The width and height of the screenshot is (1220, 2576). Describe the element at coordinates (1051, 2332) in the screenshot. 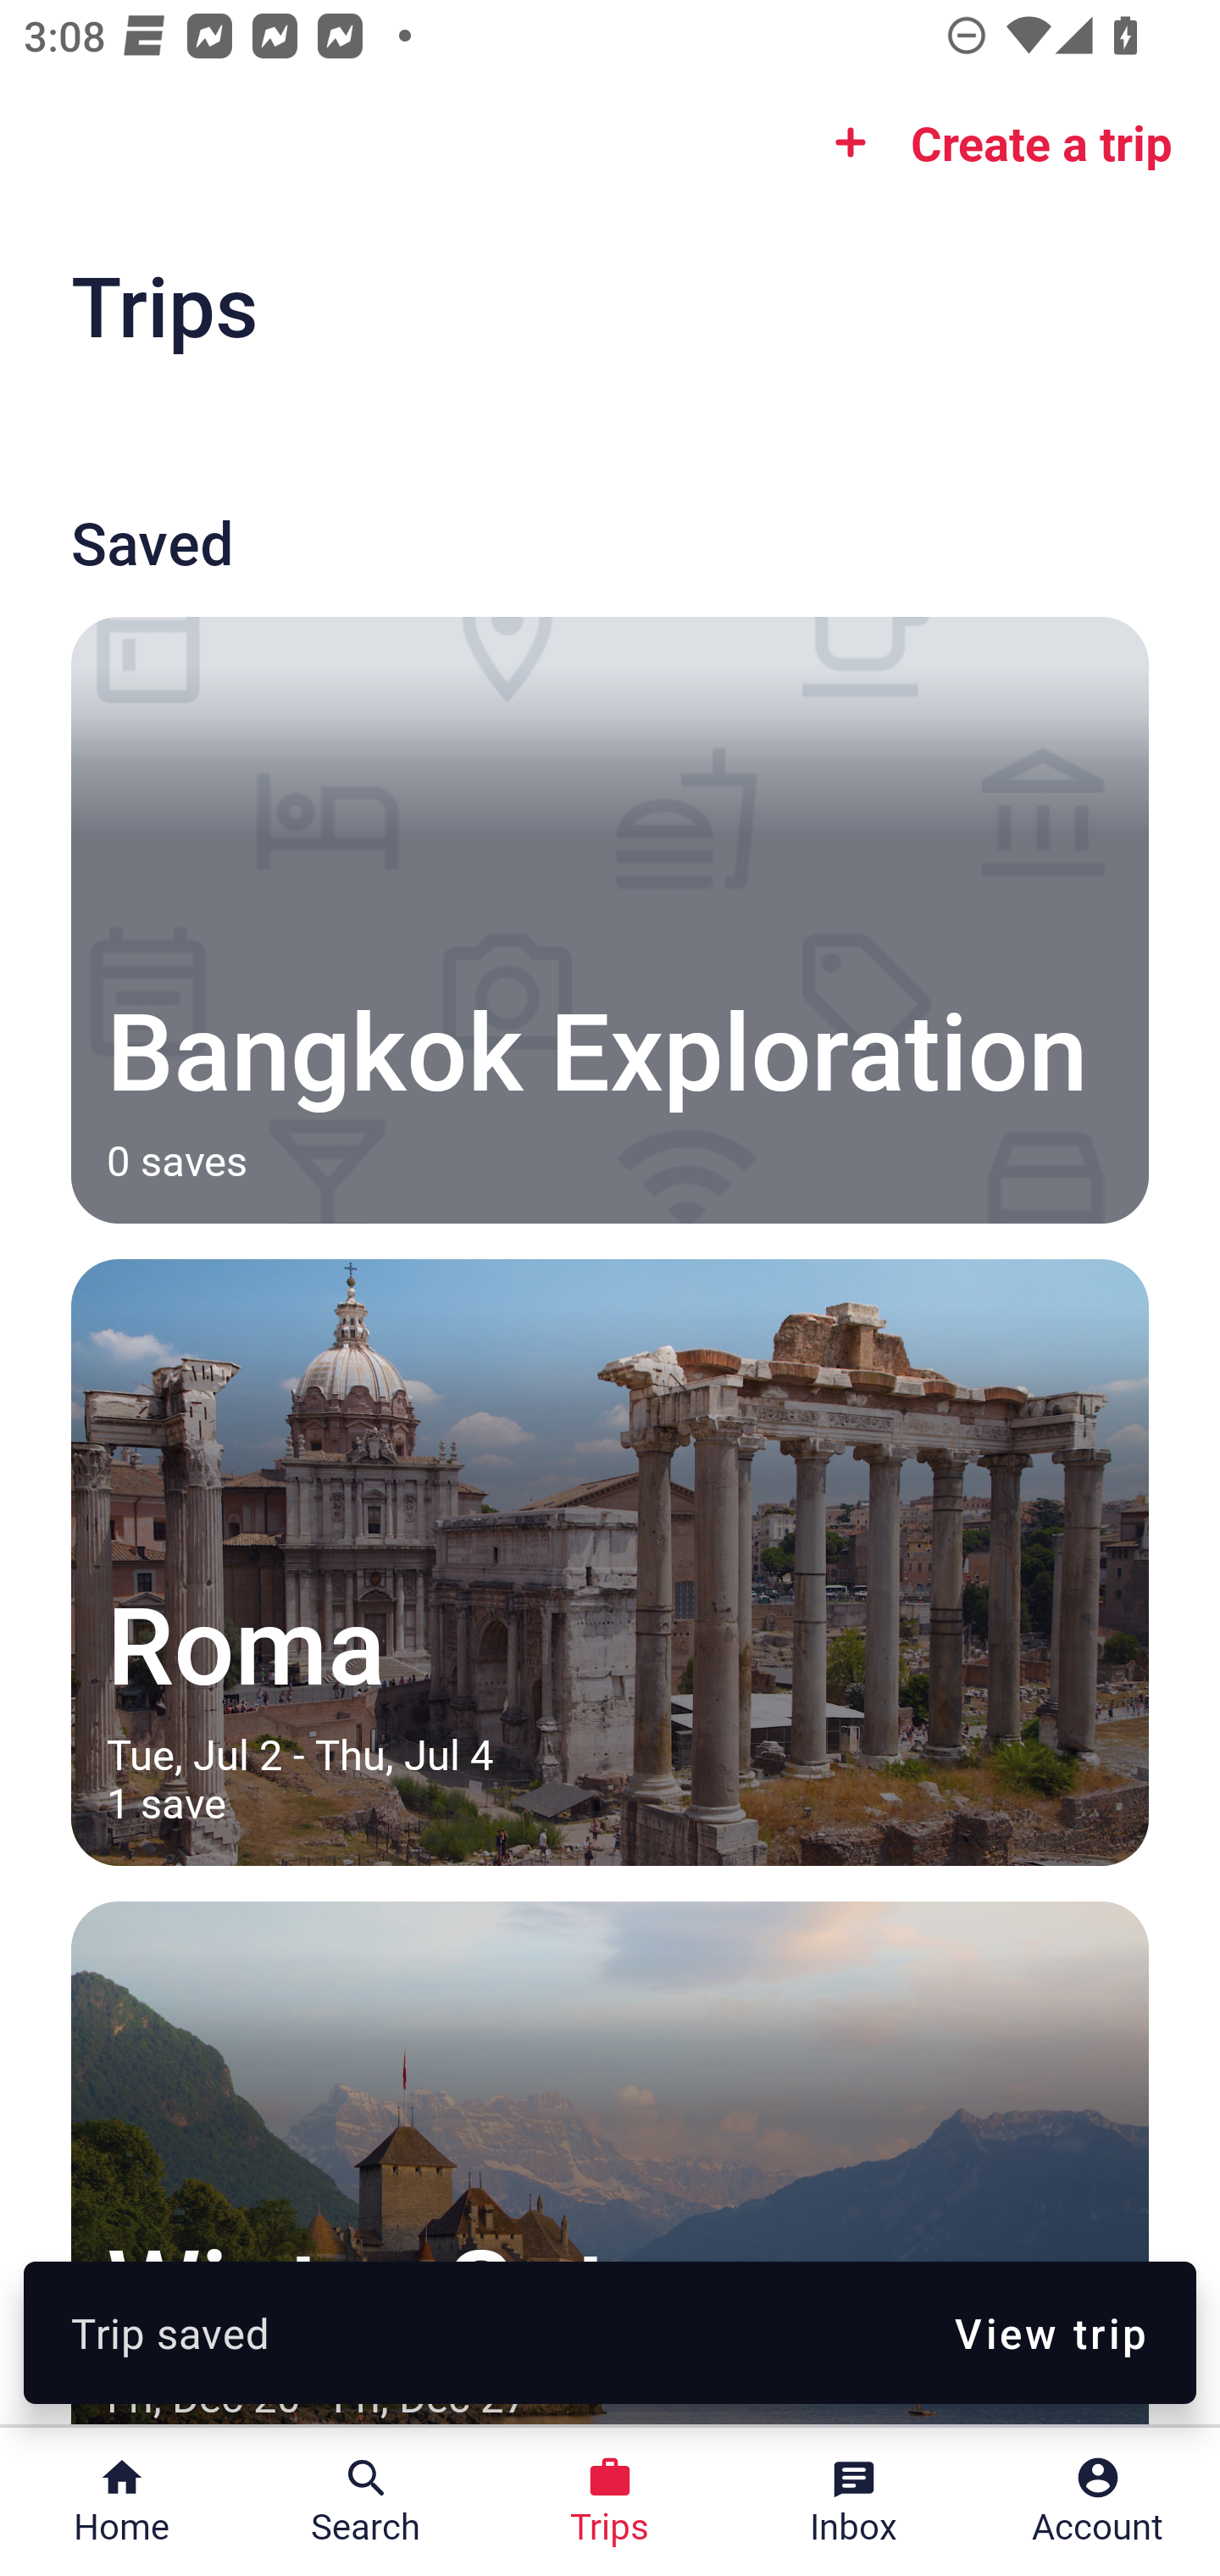

I see `View trip` at that location.